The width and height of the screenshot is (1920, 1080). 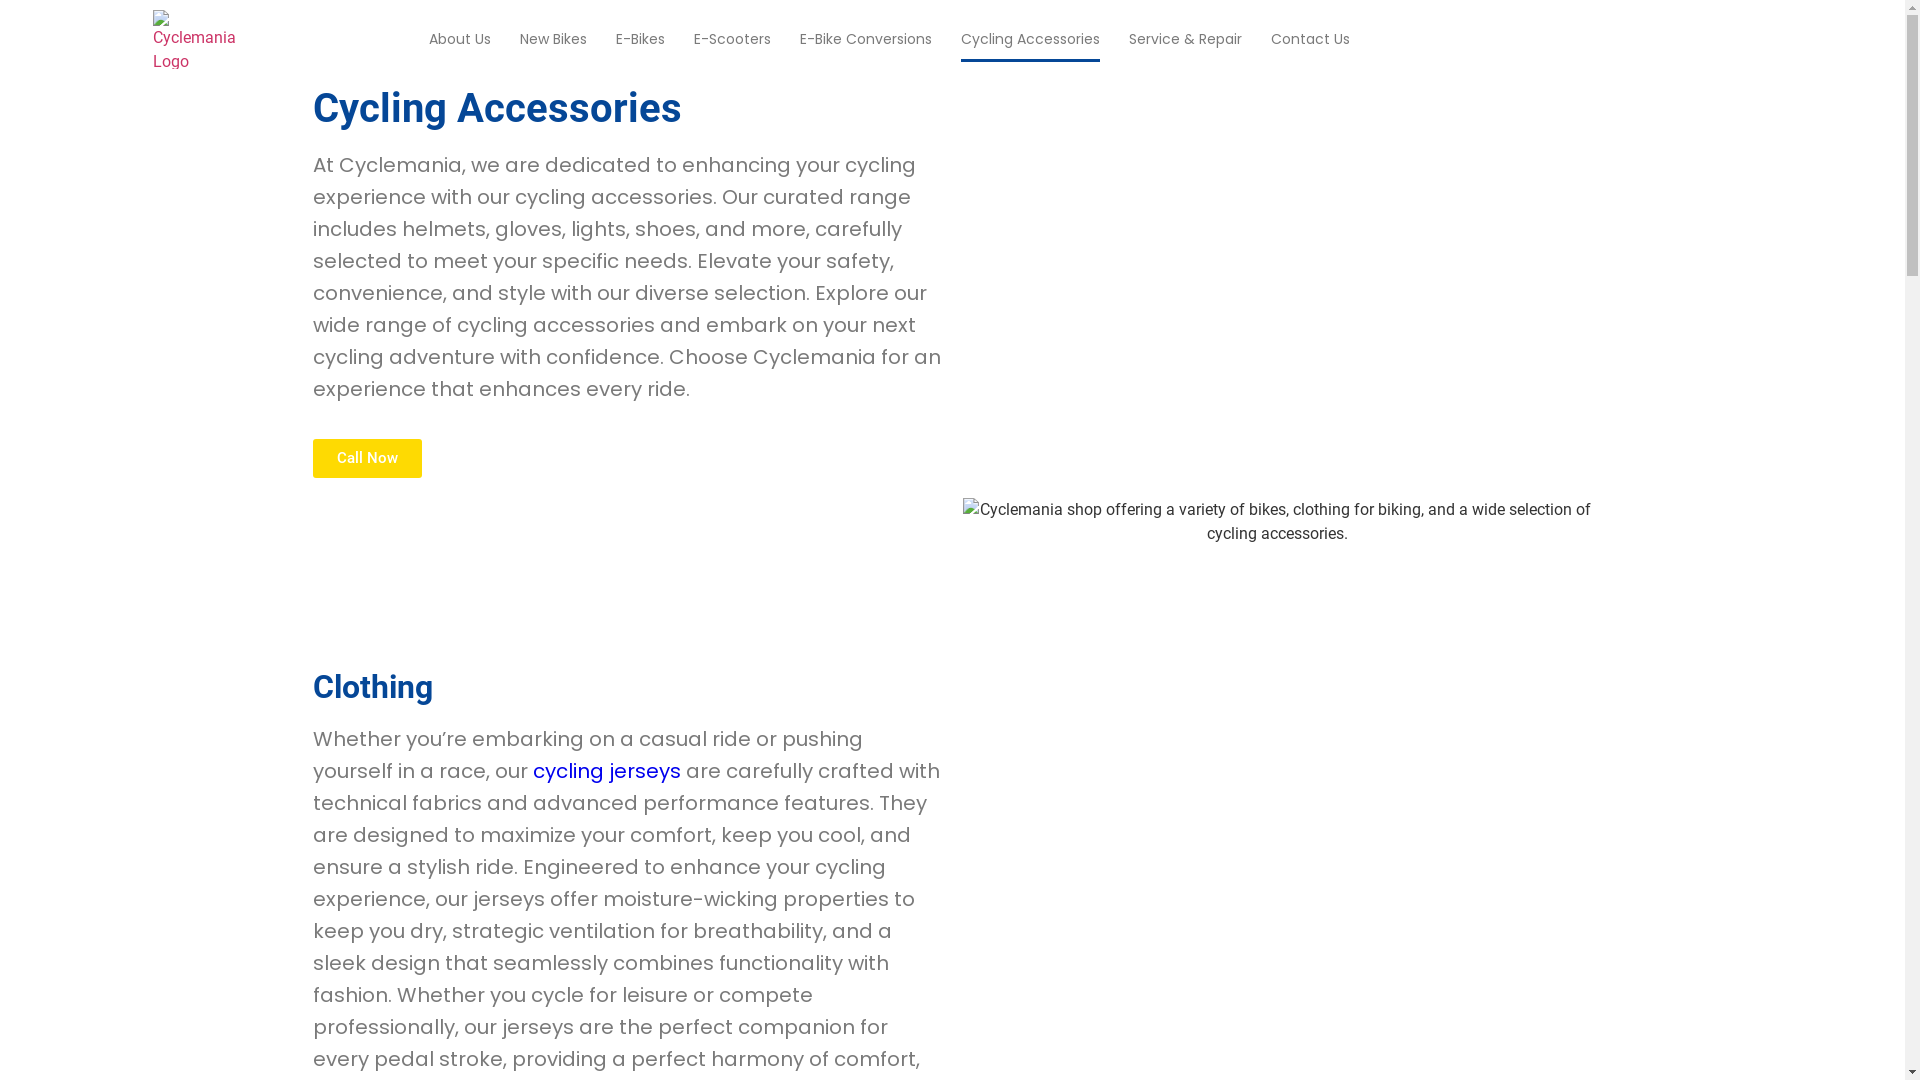 I want to click on New Bikes, so click(x=554, y=39).